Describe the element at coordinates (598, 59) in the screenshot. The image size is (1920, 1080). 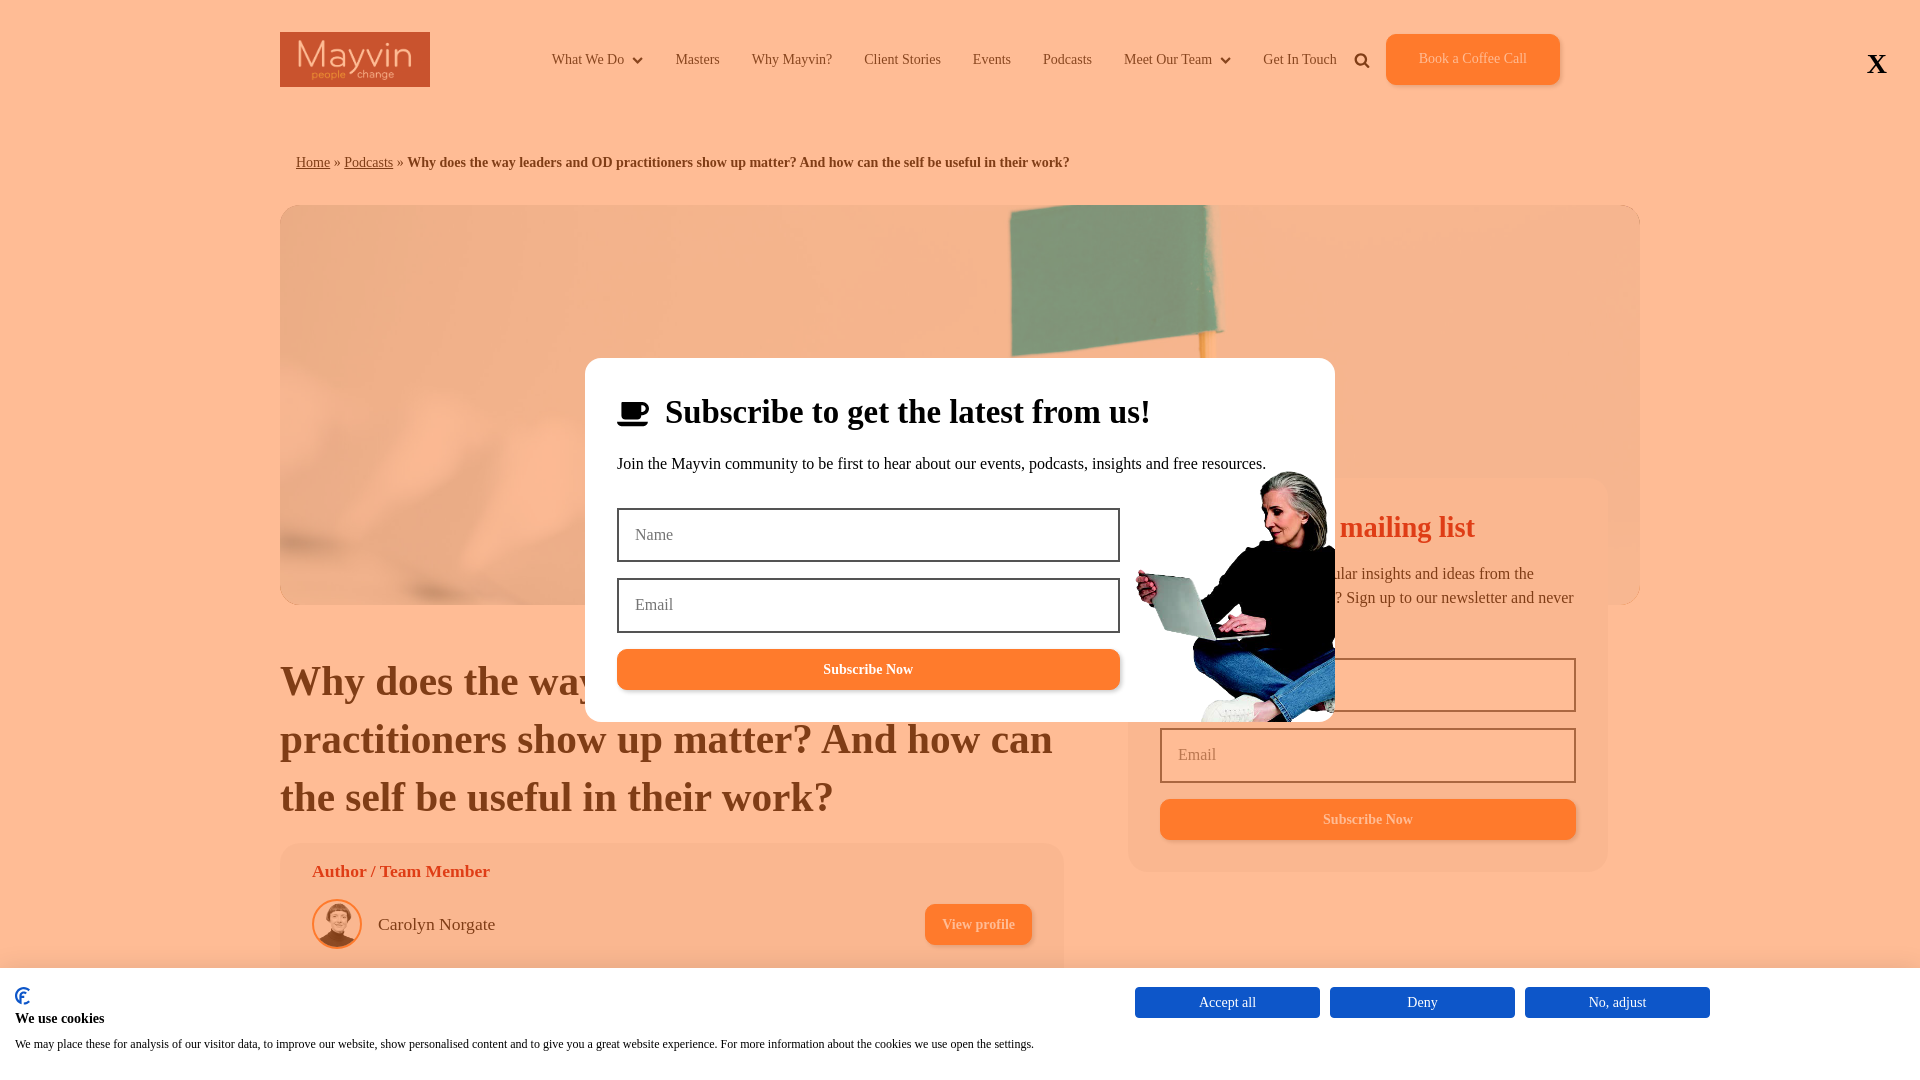
I see `What We Do` at that location.